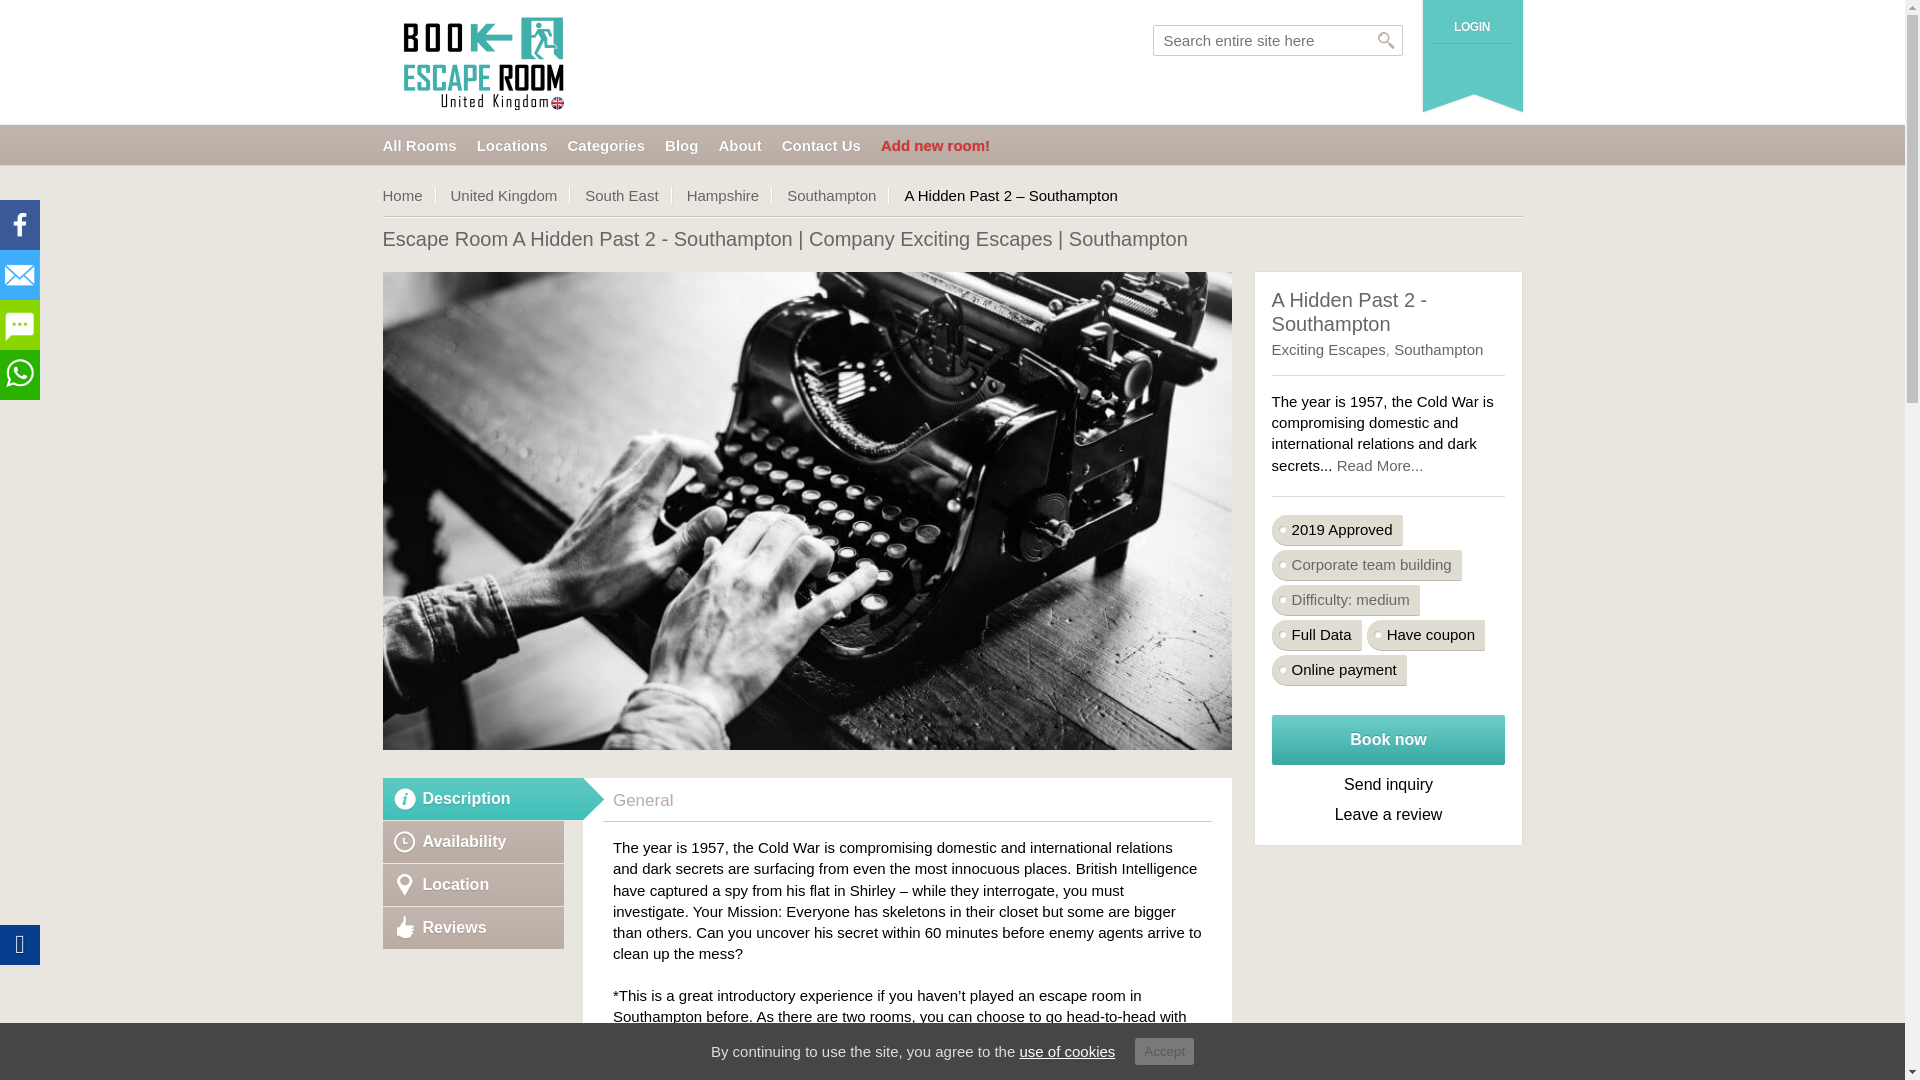  Describe the element at coordinates (1471, 26) in the screenshot. I see `Login` at that location.